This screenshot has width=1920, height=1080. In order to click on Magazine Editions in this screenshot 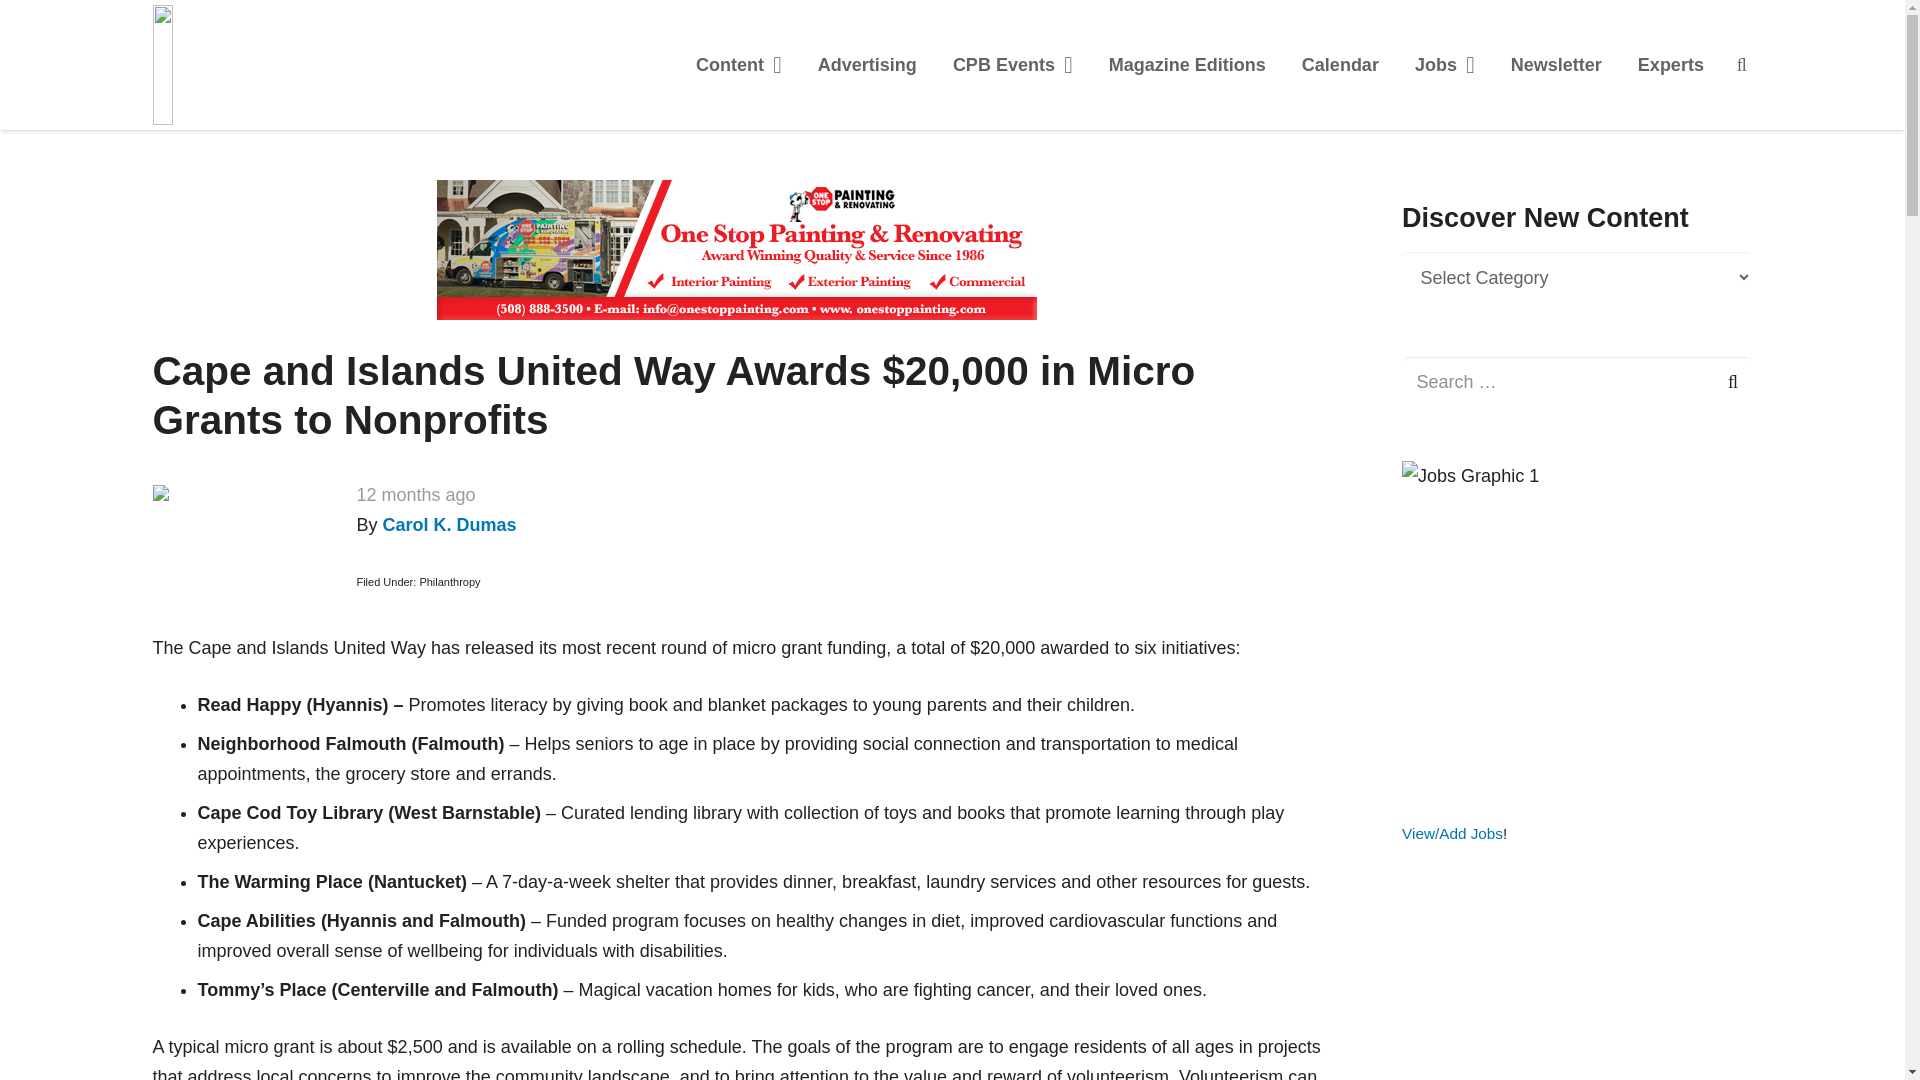, I will do `click(1187, 64)`.